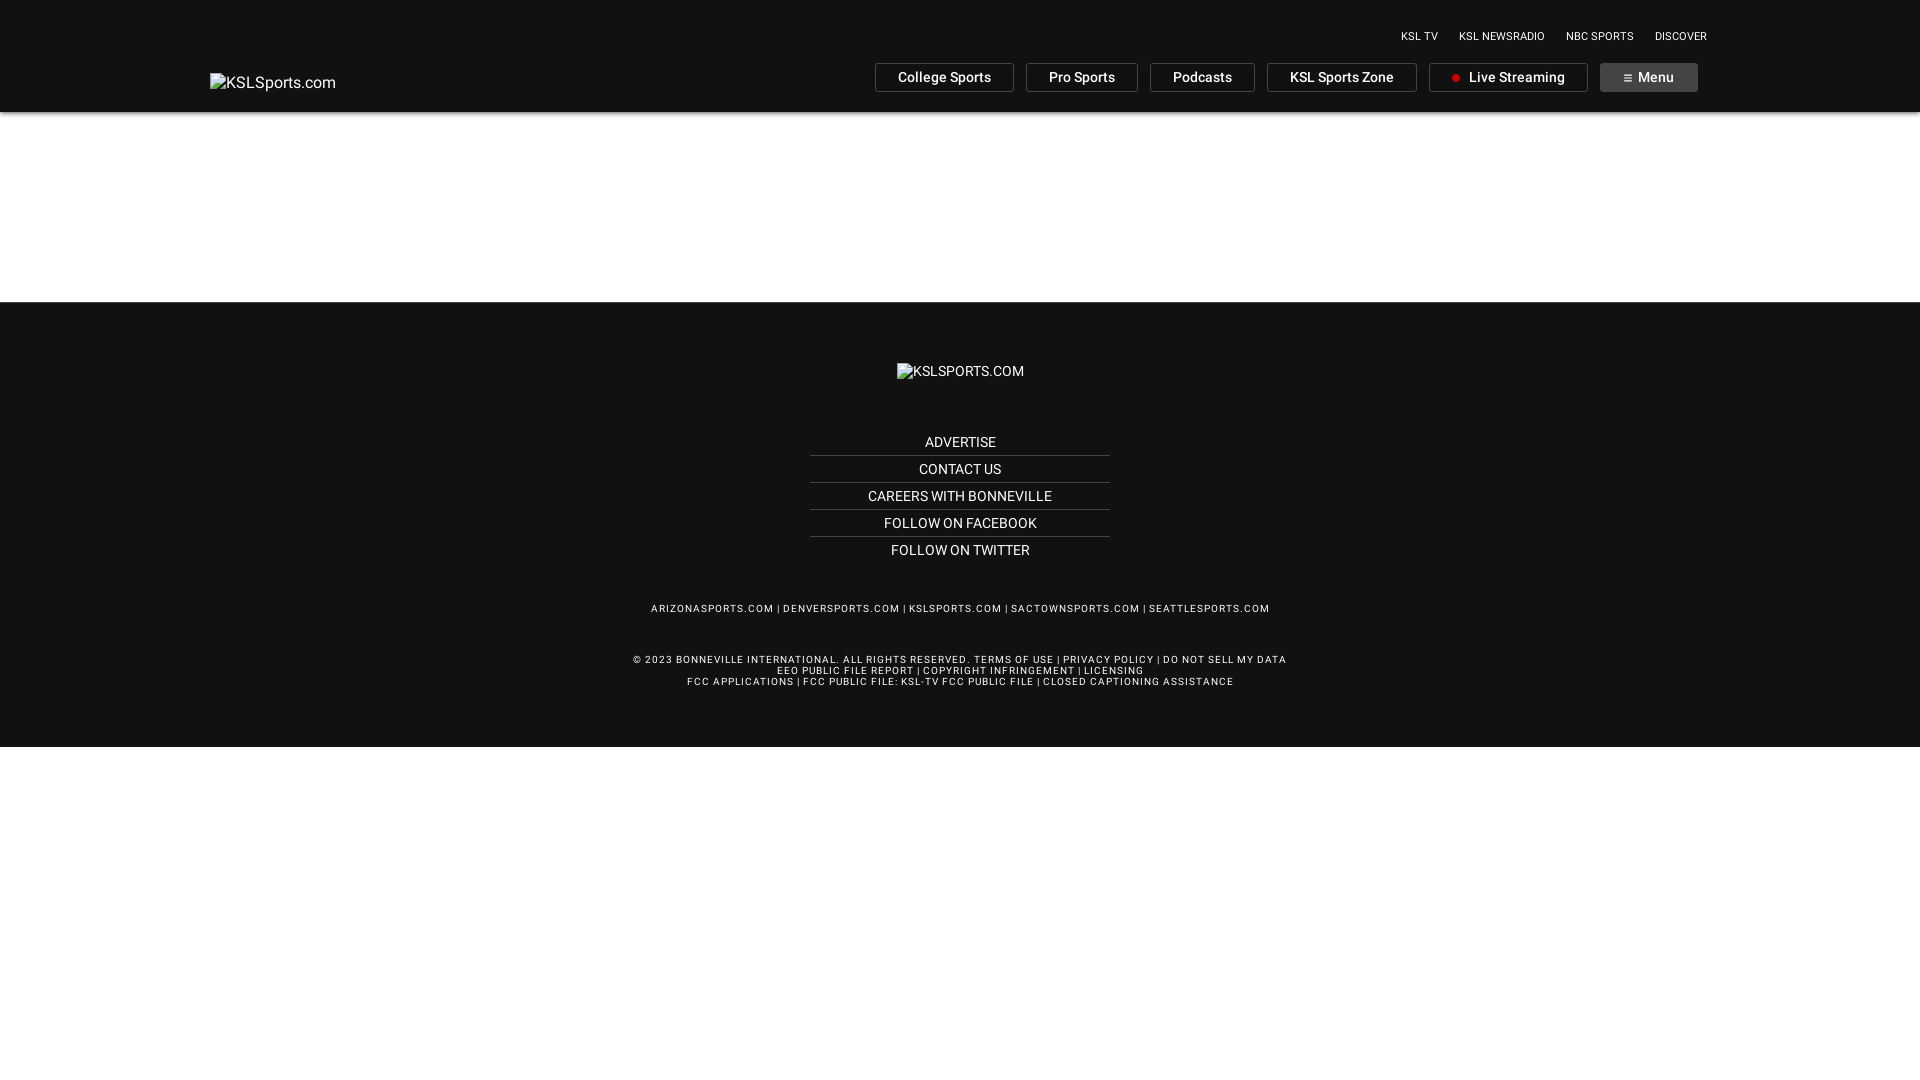 The width and height of the screenshot is (1920, 1080). What do you see at coordinates (1502, 36) in the screenshot?
I see `KSL NEWSRADIO` at bounding box center [1502, 36].